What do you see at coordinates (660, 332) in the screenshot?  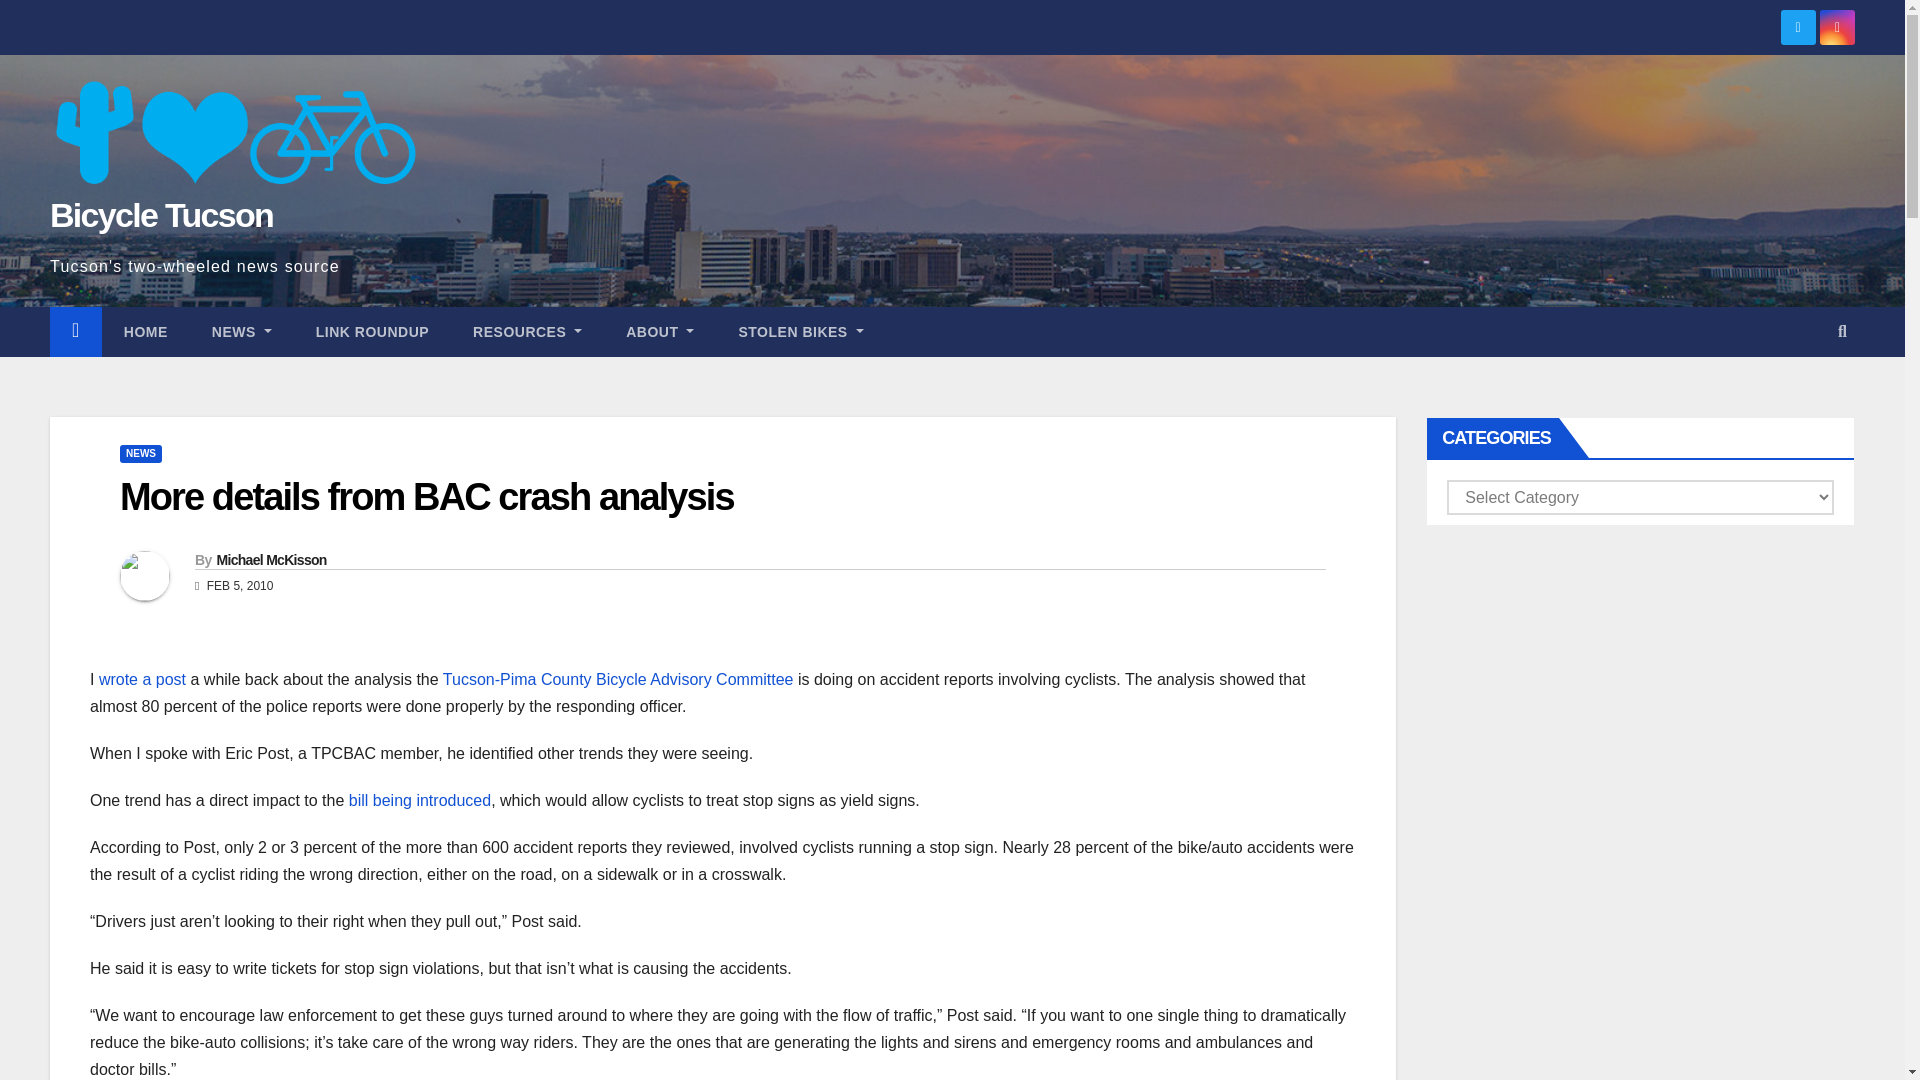 I see `ABOUT` at bounding box center [660, 332].